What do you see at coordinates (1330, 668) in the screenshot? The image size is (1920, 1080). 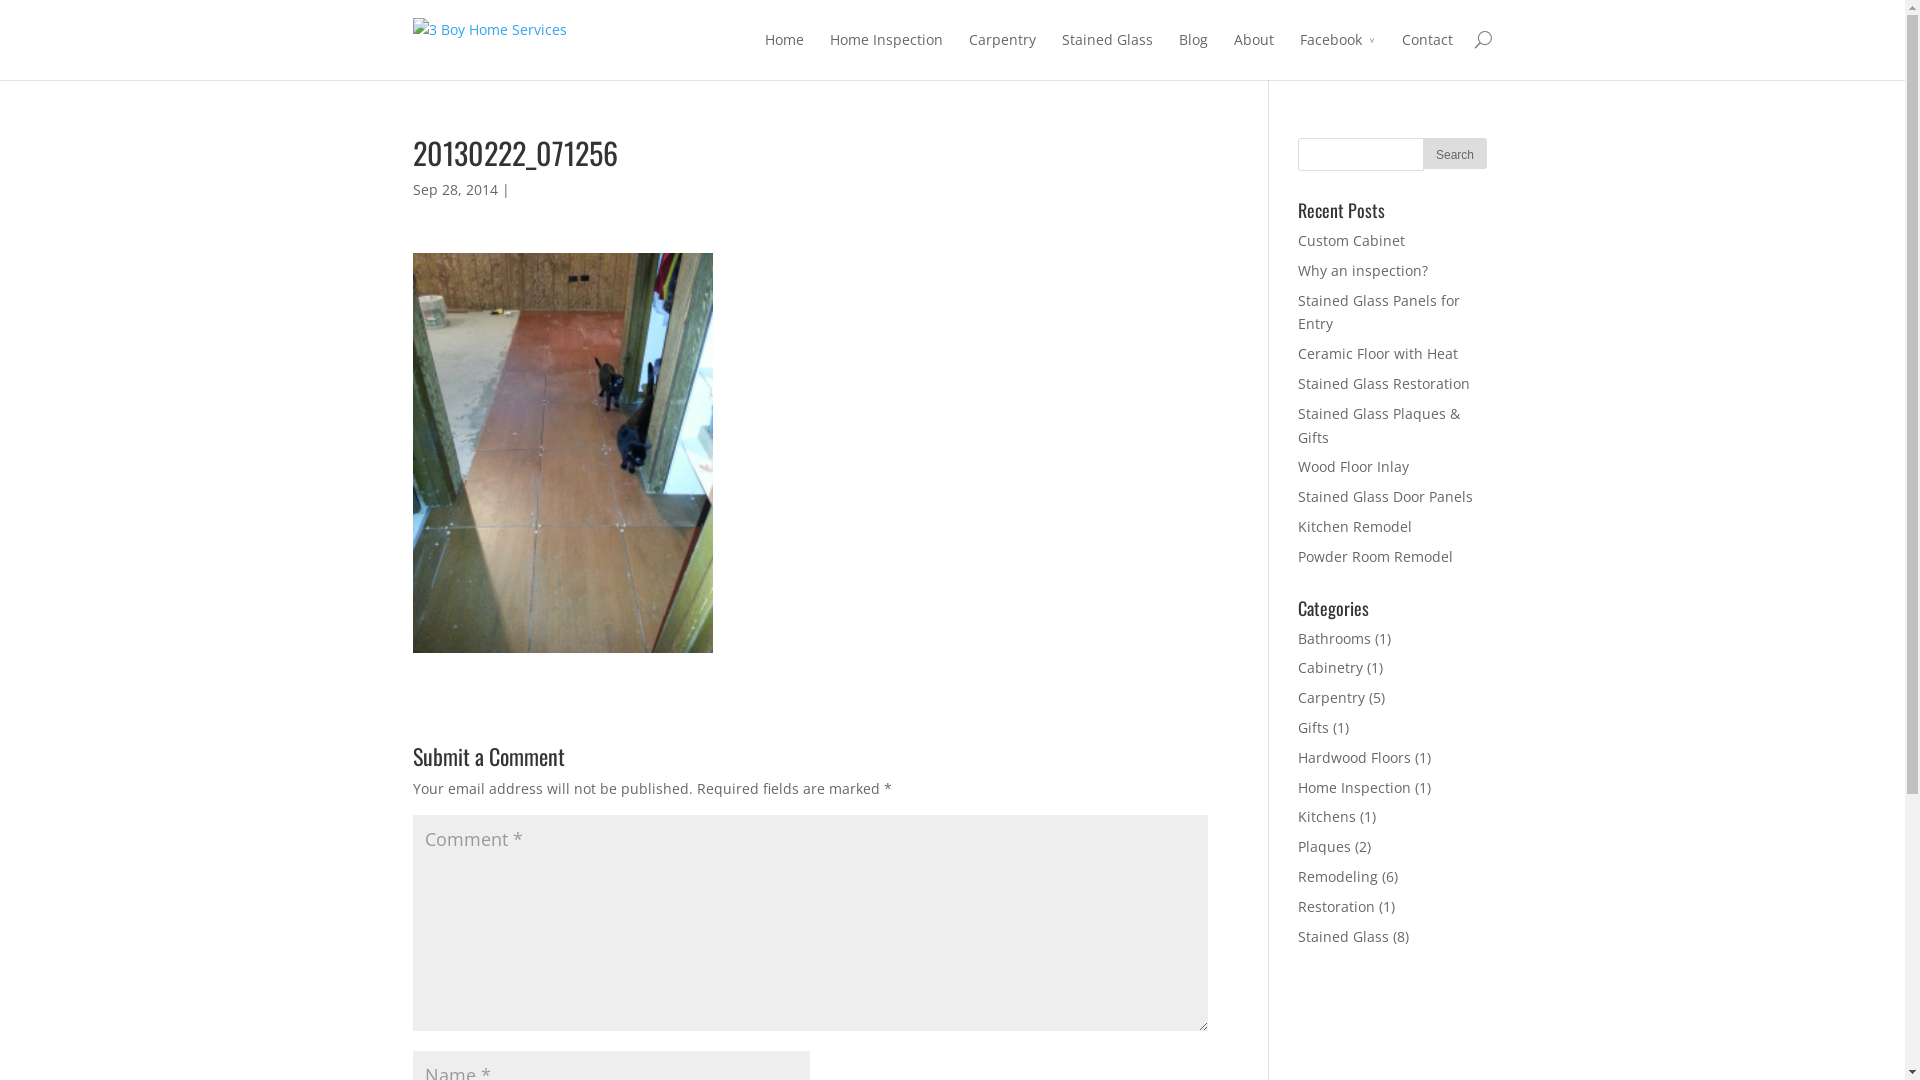 I see `Cabinetry` at bounding box center [1330, 668].